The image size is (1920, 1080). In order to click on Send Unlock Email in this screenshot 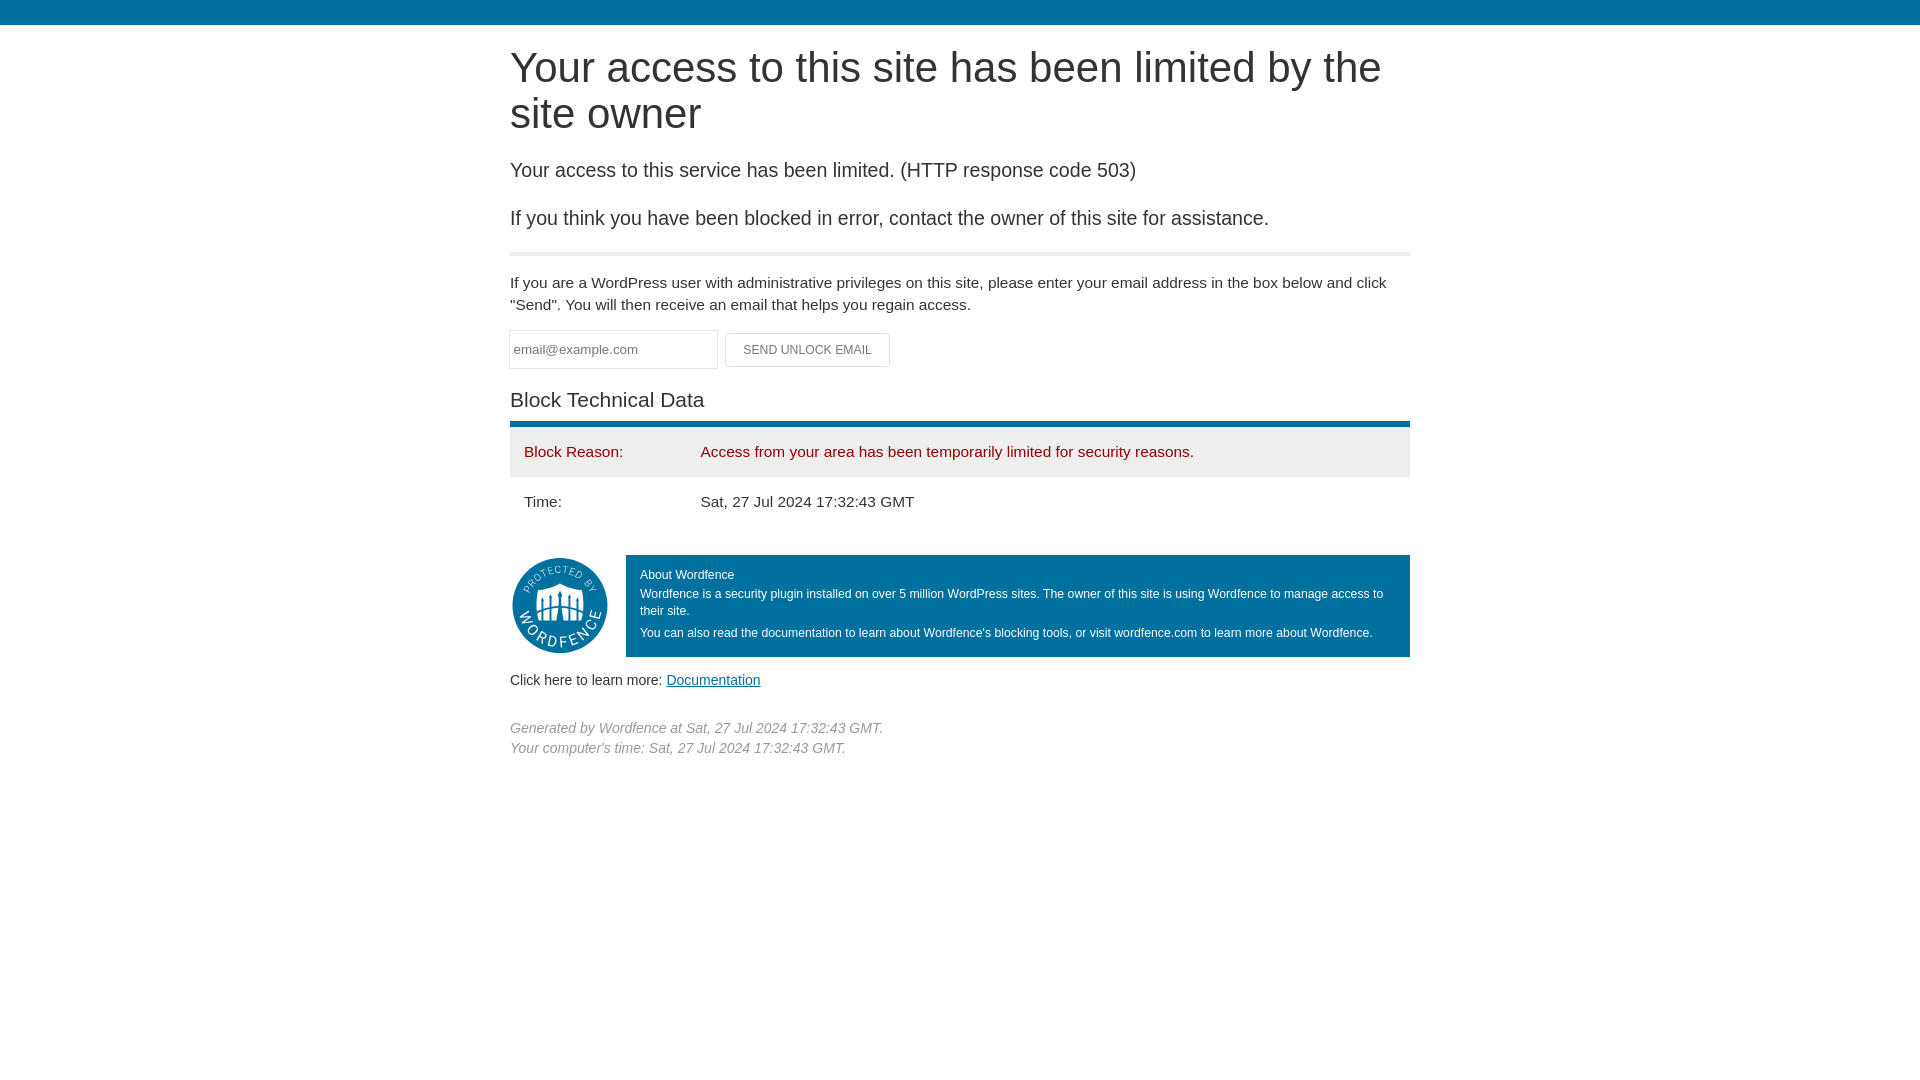, I will do `click(808, 350)`.